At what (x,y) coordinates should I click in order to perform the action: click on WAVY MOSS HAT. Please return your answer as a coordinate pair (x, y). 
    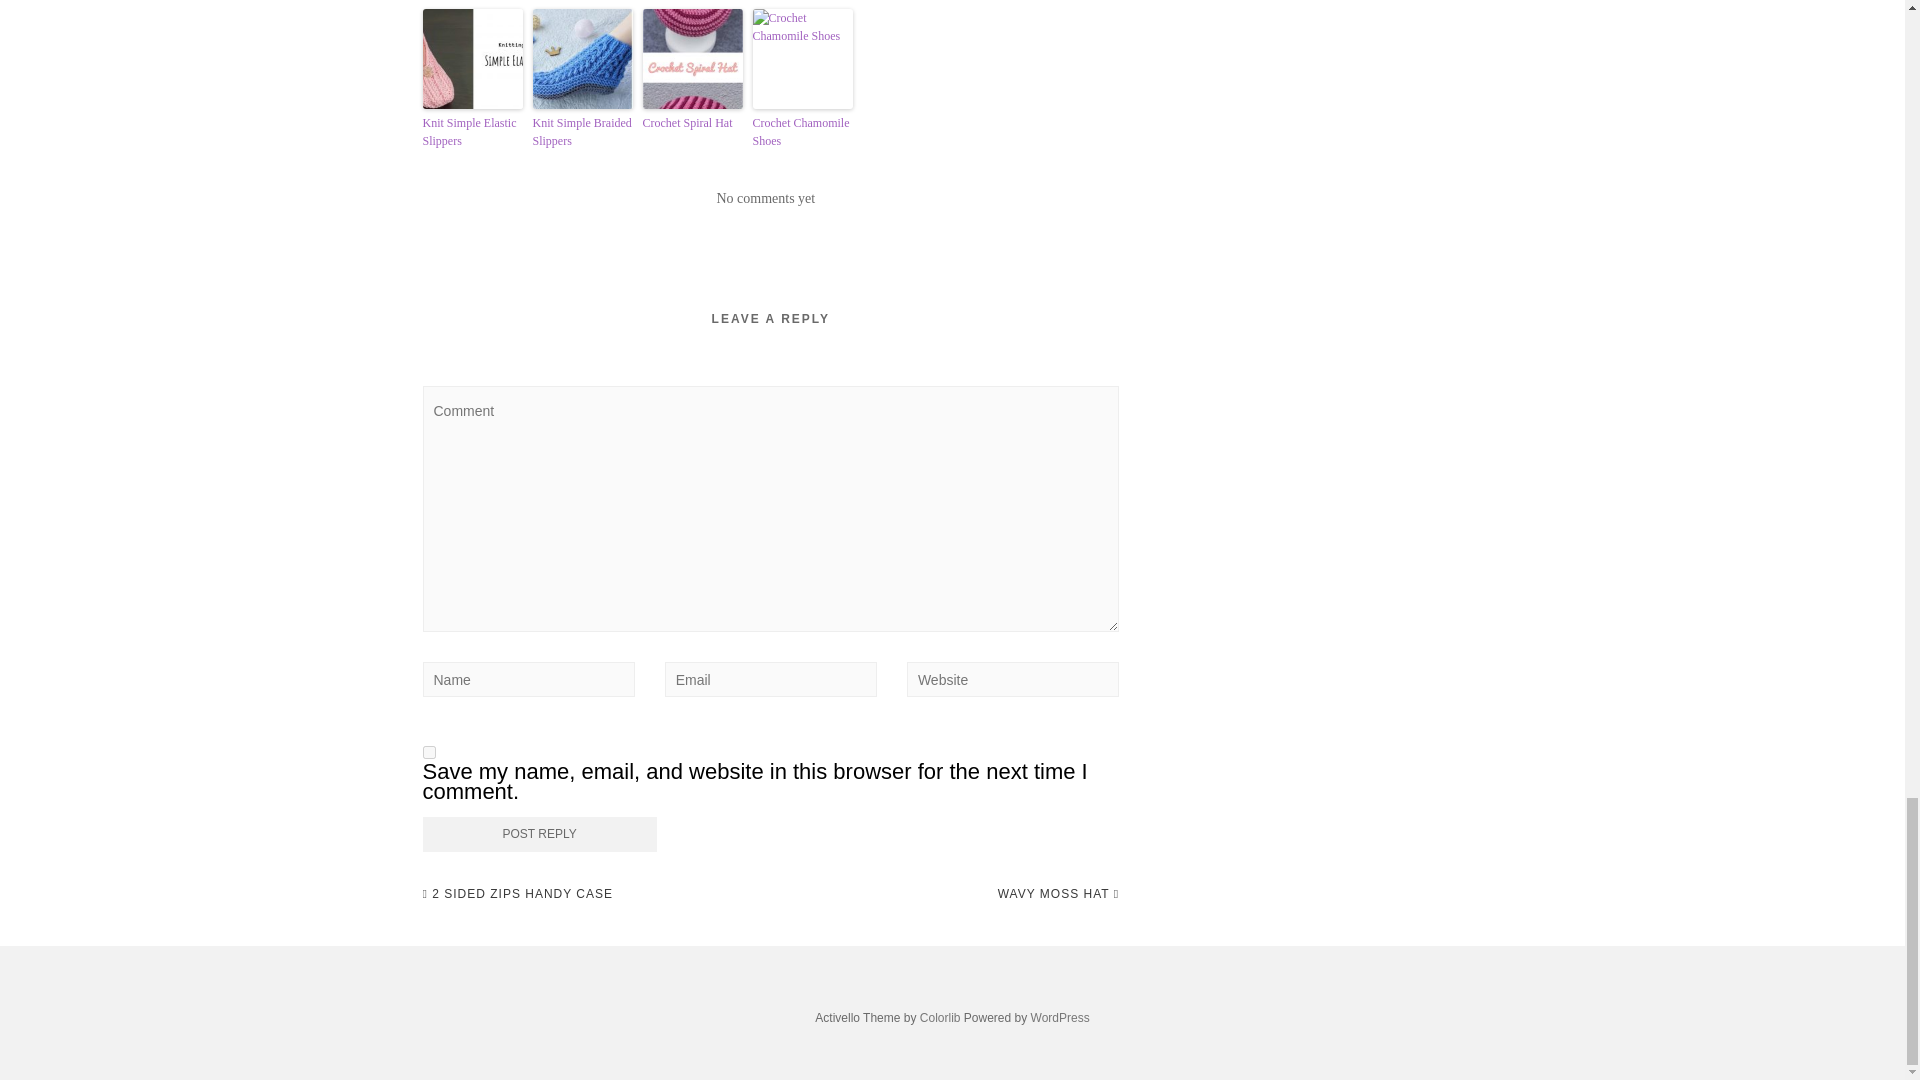
    Looking at the image, I should click on (1058, 894).